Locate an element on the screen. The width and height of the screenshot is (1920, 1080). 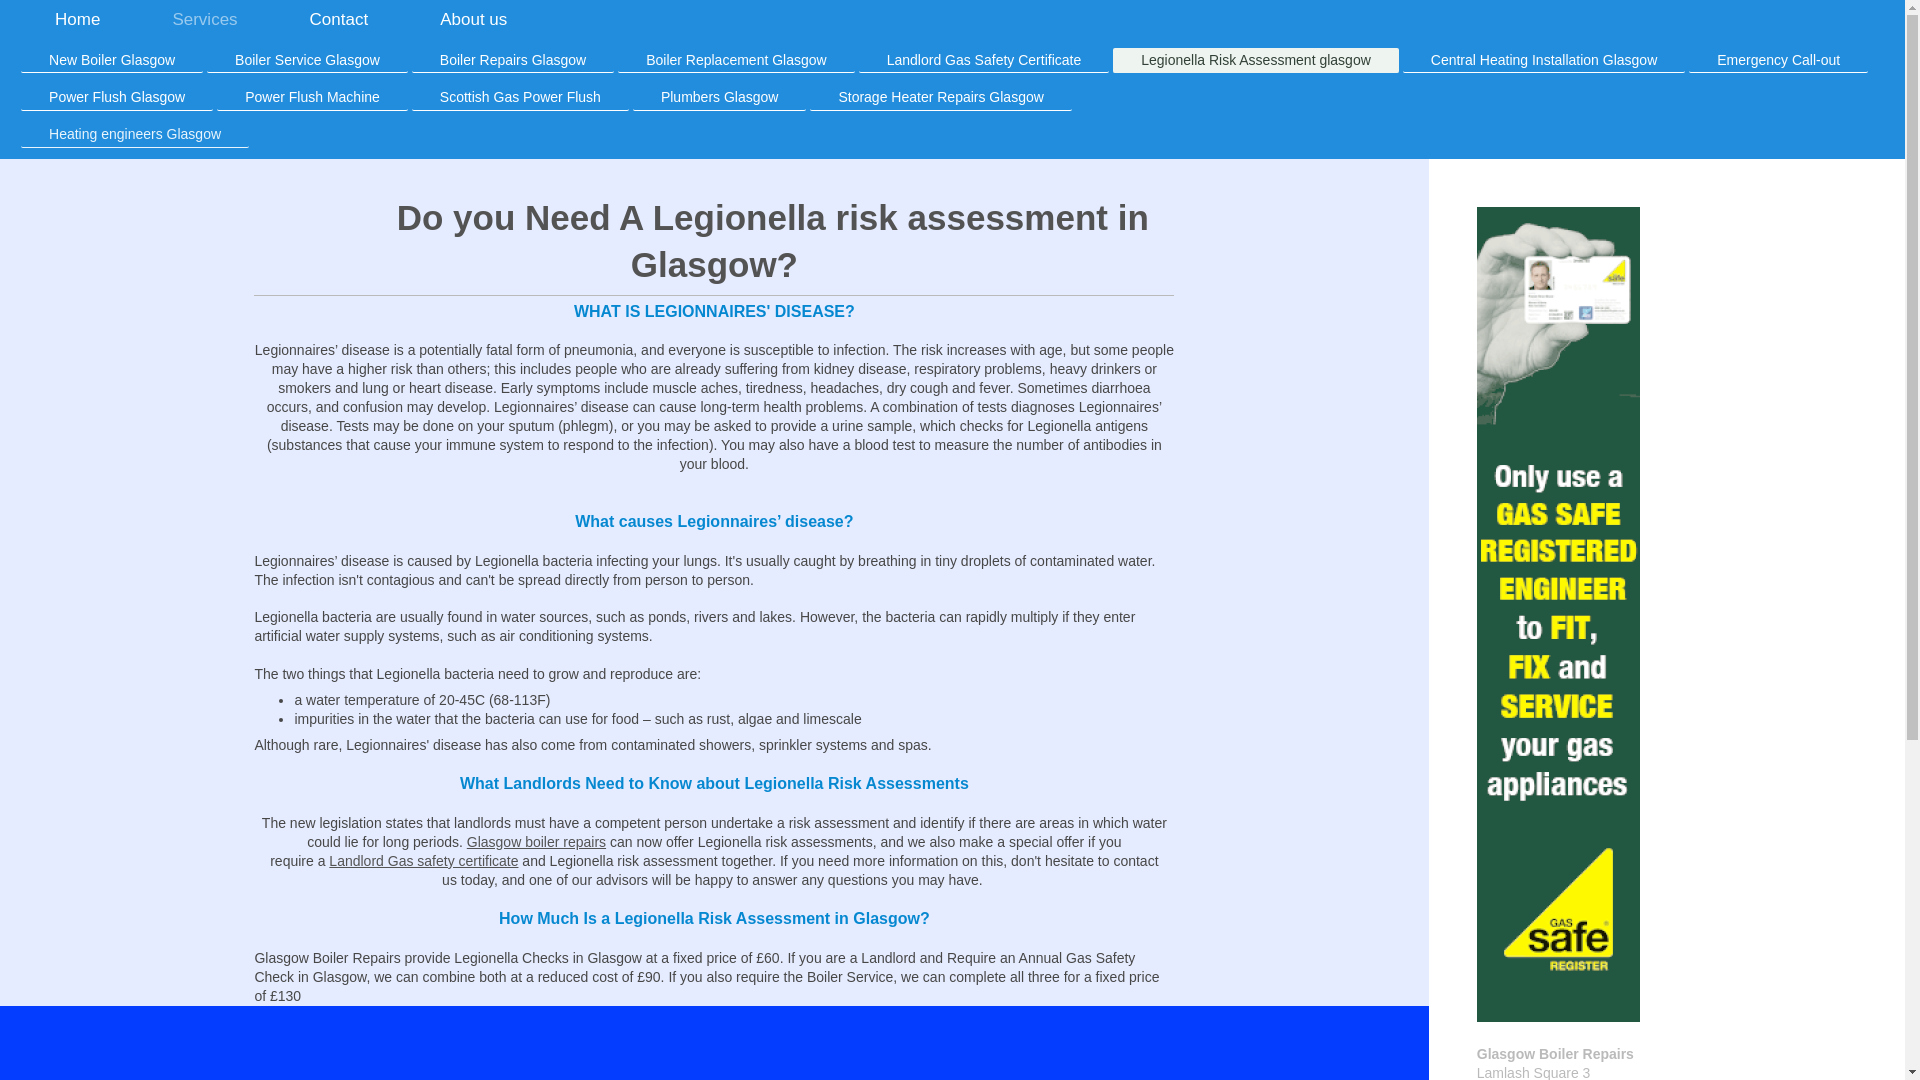
Central Heating Installation Glasgow is located at coordinates (1544, 60).